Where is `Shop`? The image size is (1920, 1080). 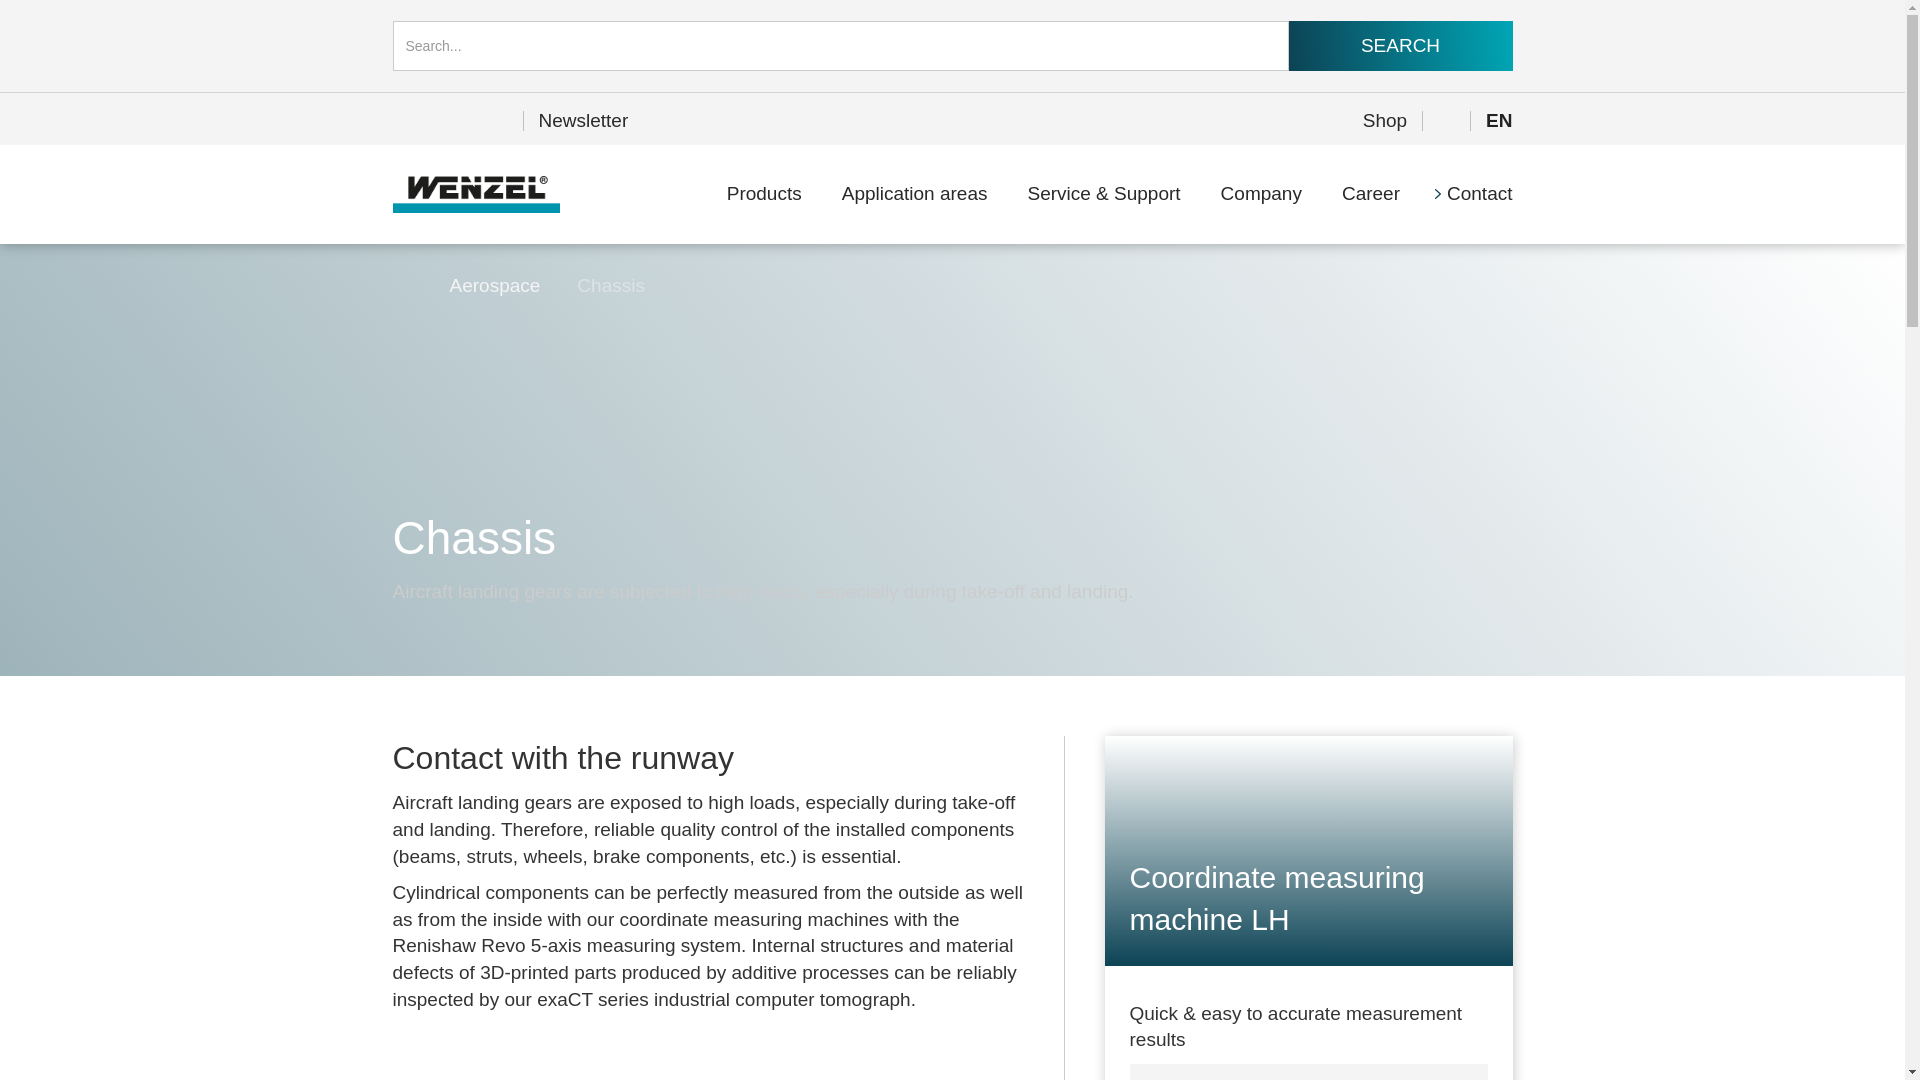
Shop is located at coordinates (1384, 121).